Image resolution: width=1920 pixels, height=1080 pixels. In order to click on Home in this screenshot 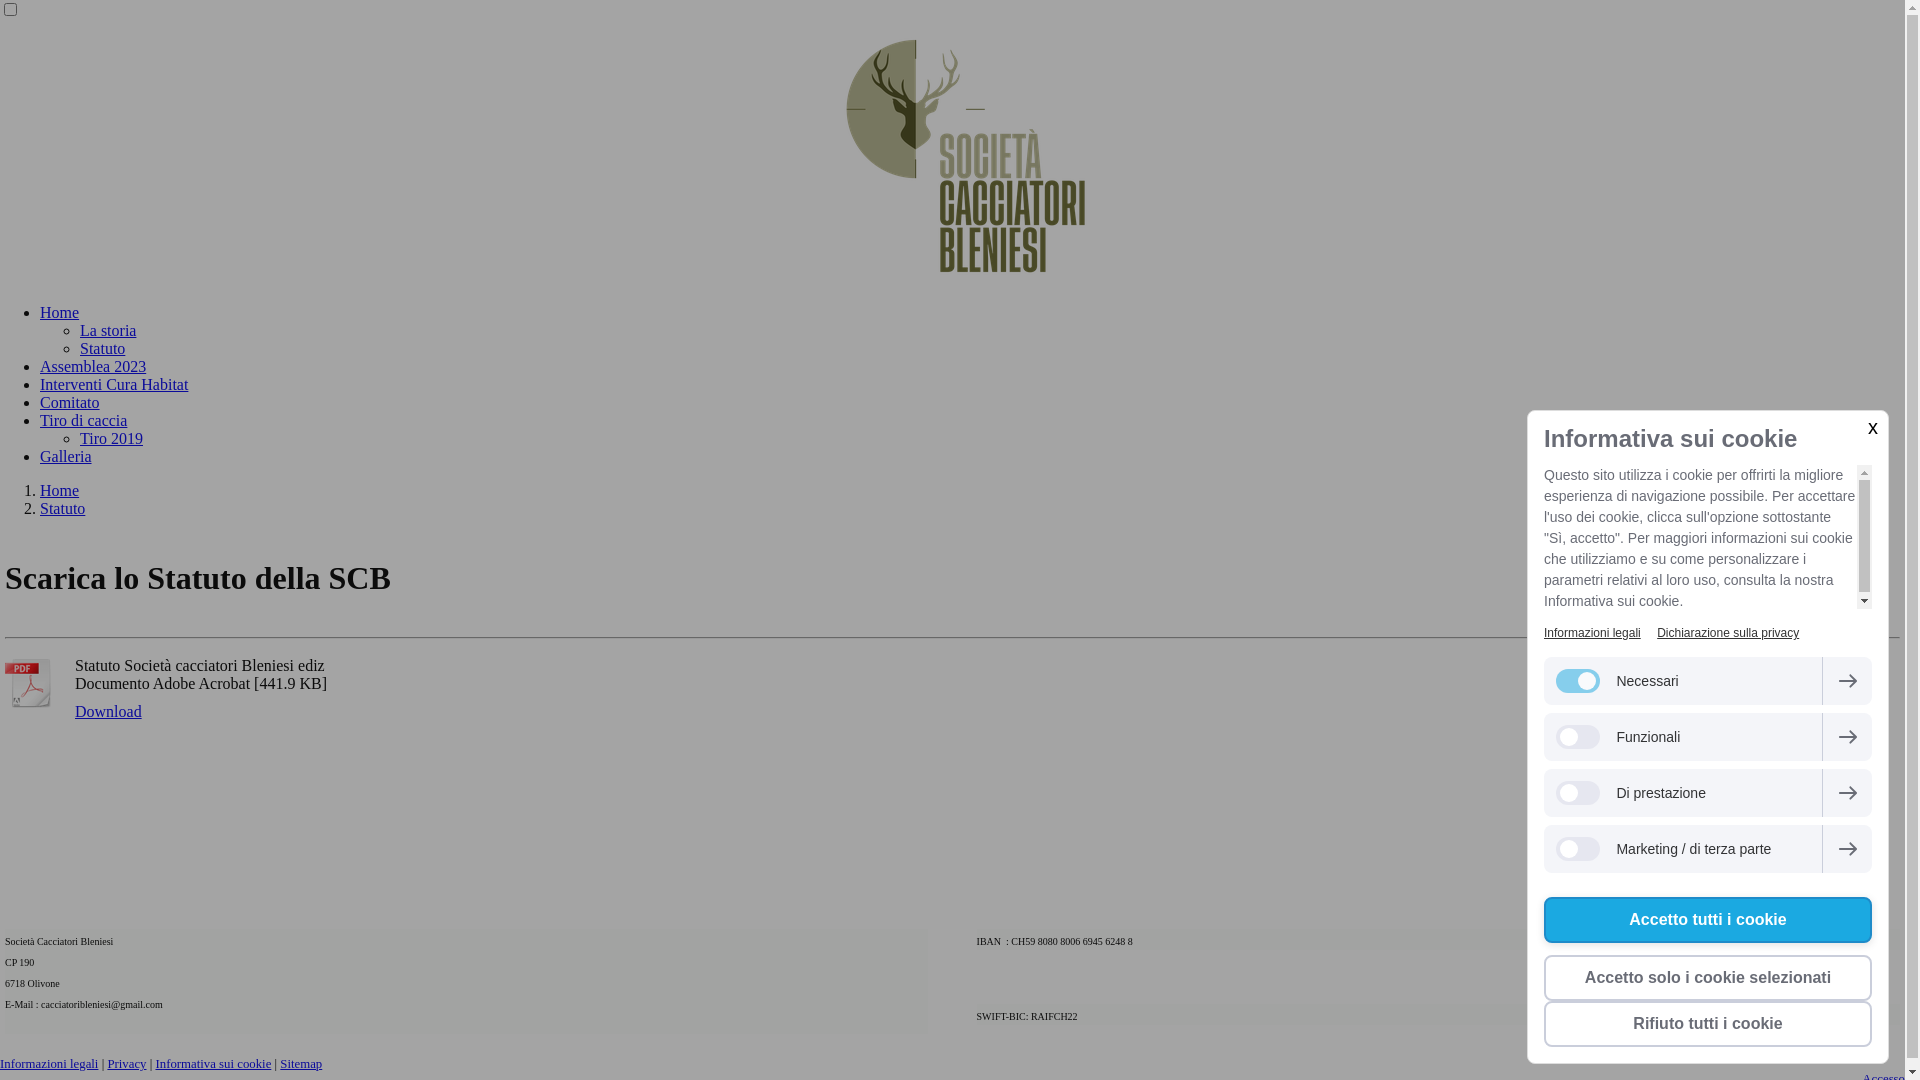, I will do `click(60, 312)`.